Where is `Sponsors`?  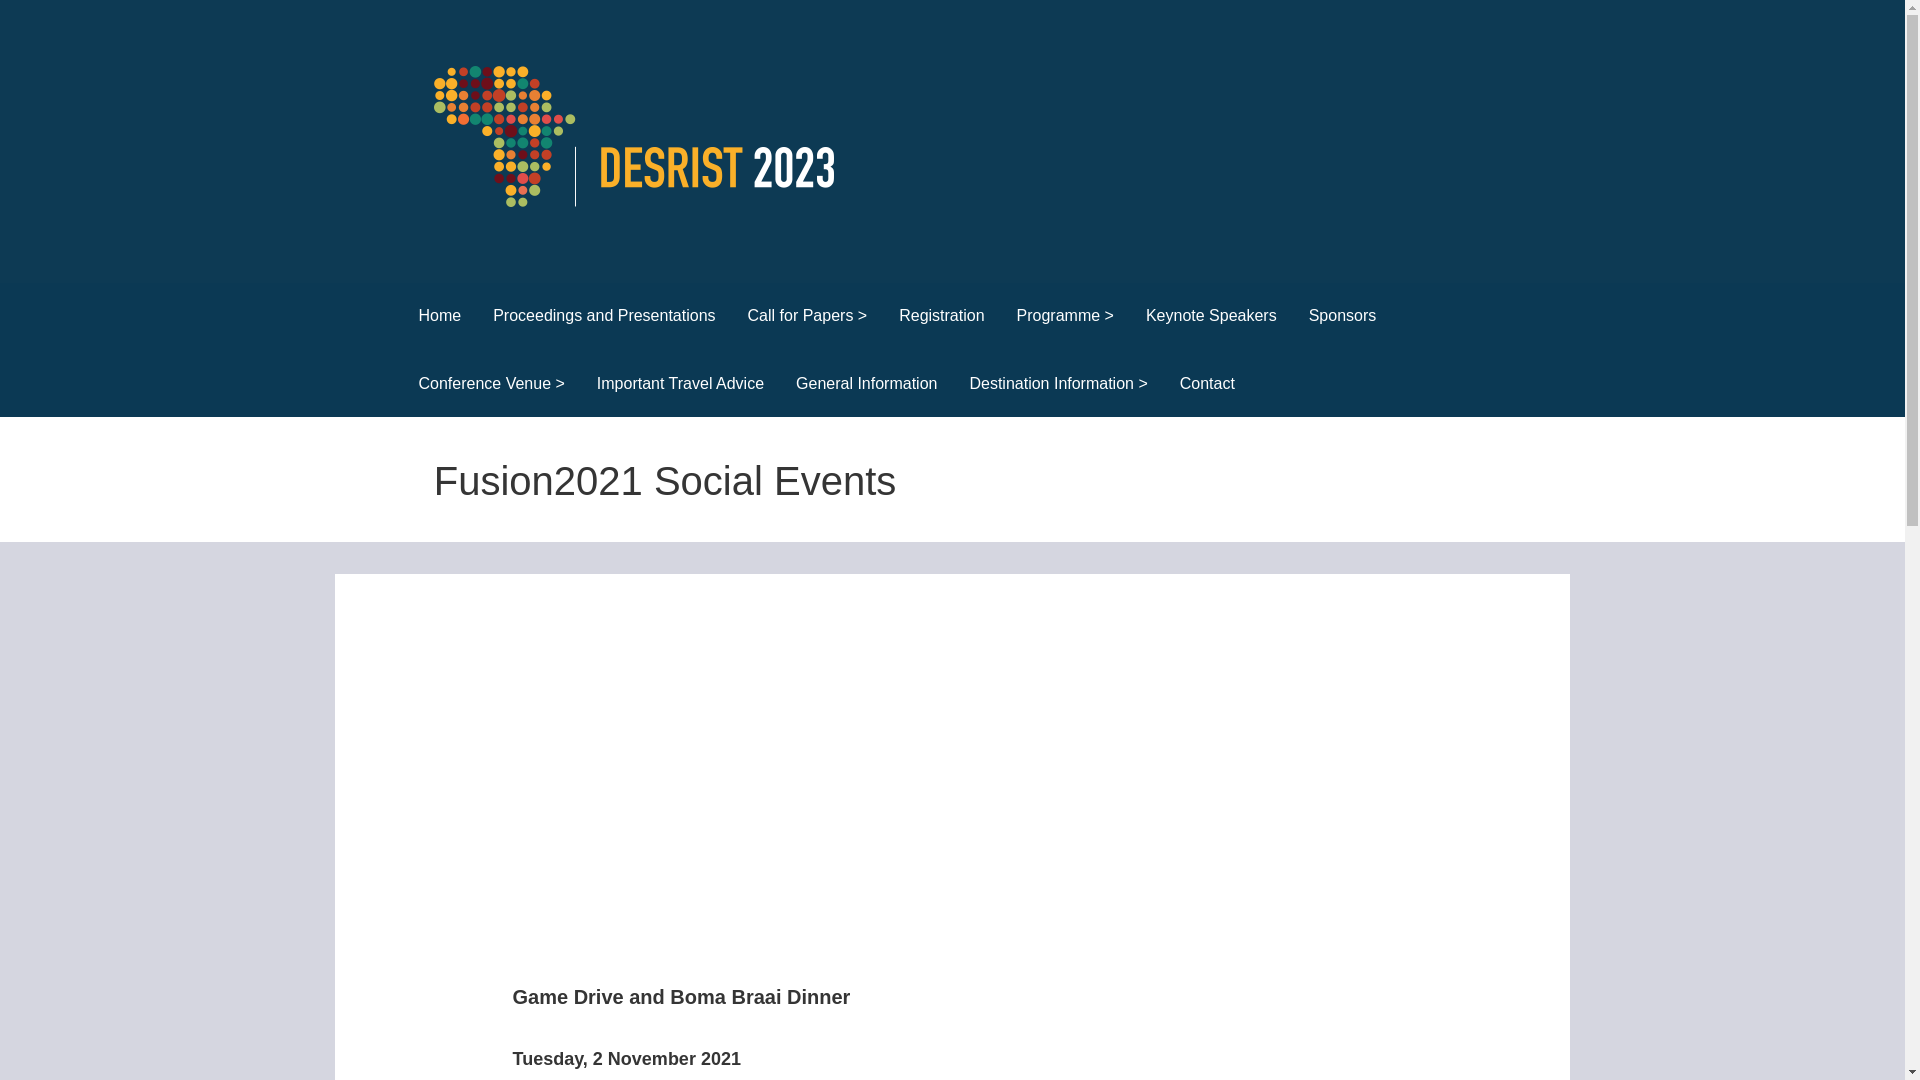
Sponsors is located at coordinates (1342, 316).